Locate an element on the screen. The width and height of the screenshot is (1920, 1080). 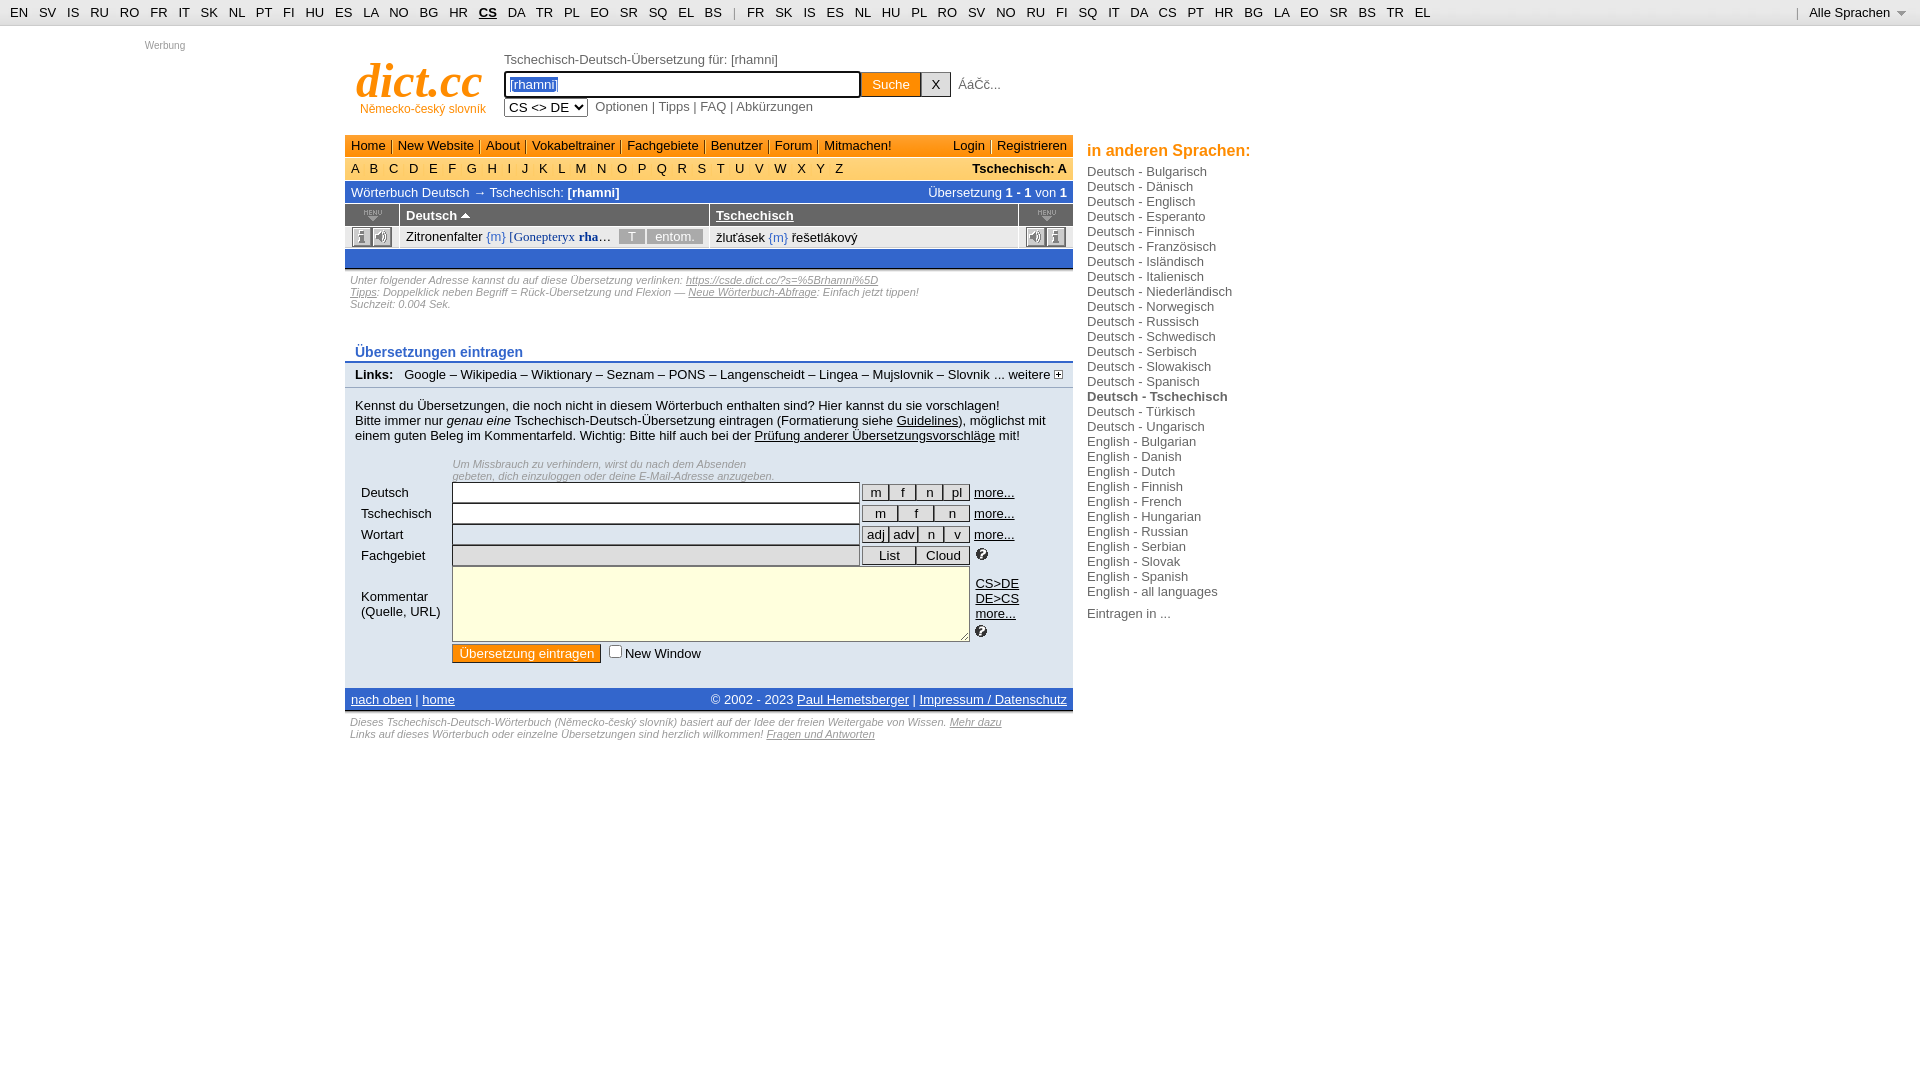
more... is located at coordinates (994, 534).